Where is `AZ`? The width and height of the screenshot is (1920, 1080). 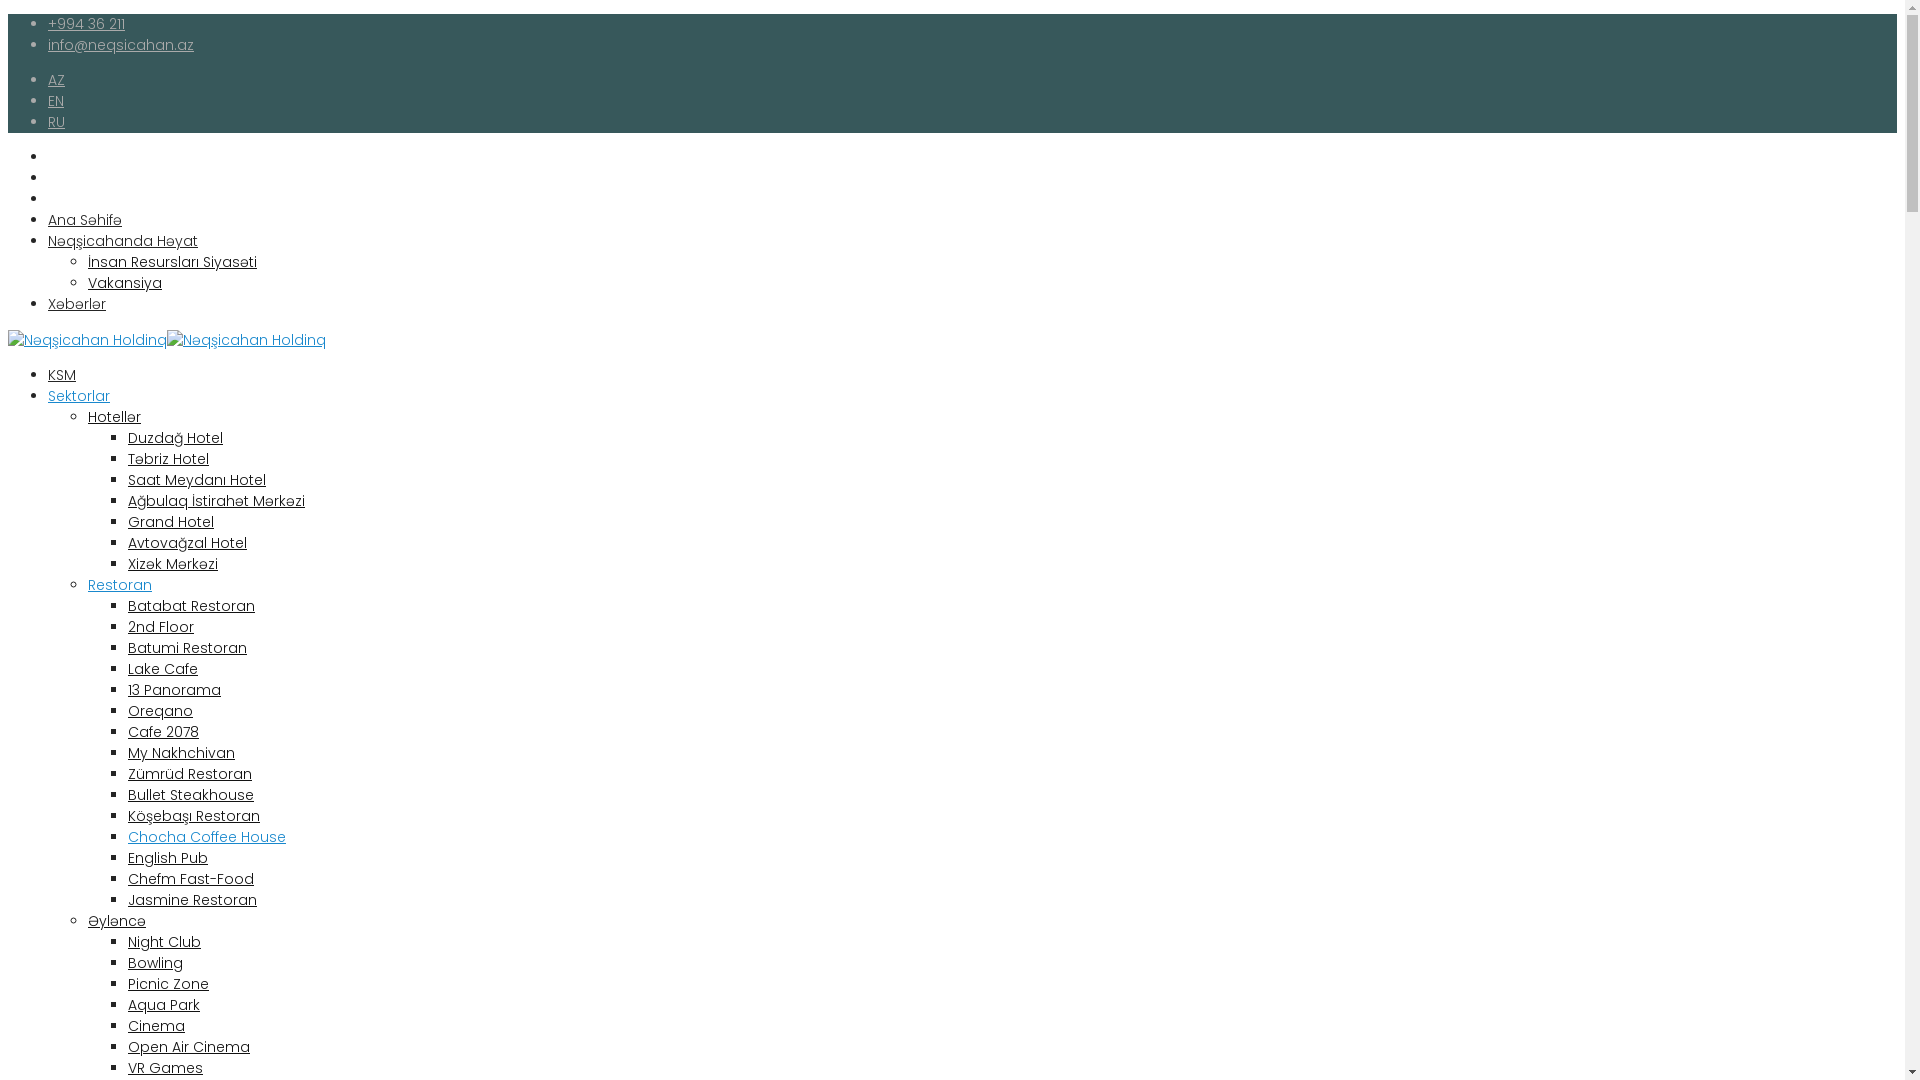
AZ is located at coordinates (56, 80).